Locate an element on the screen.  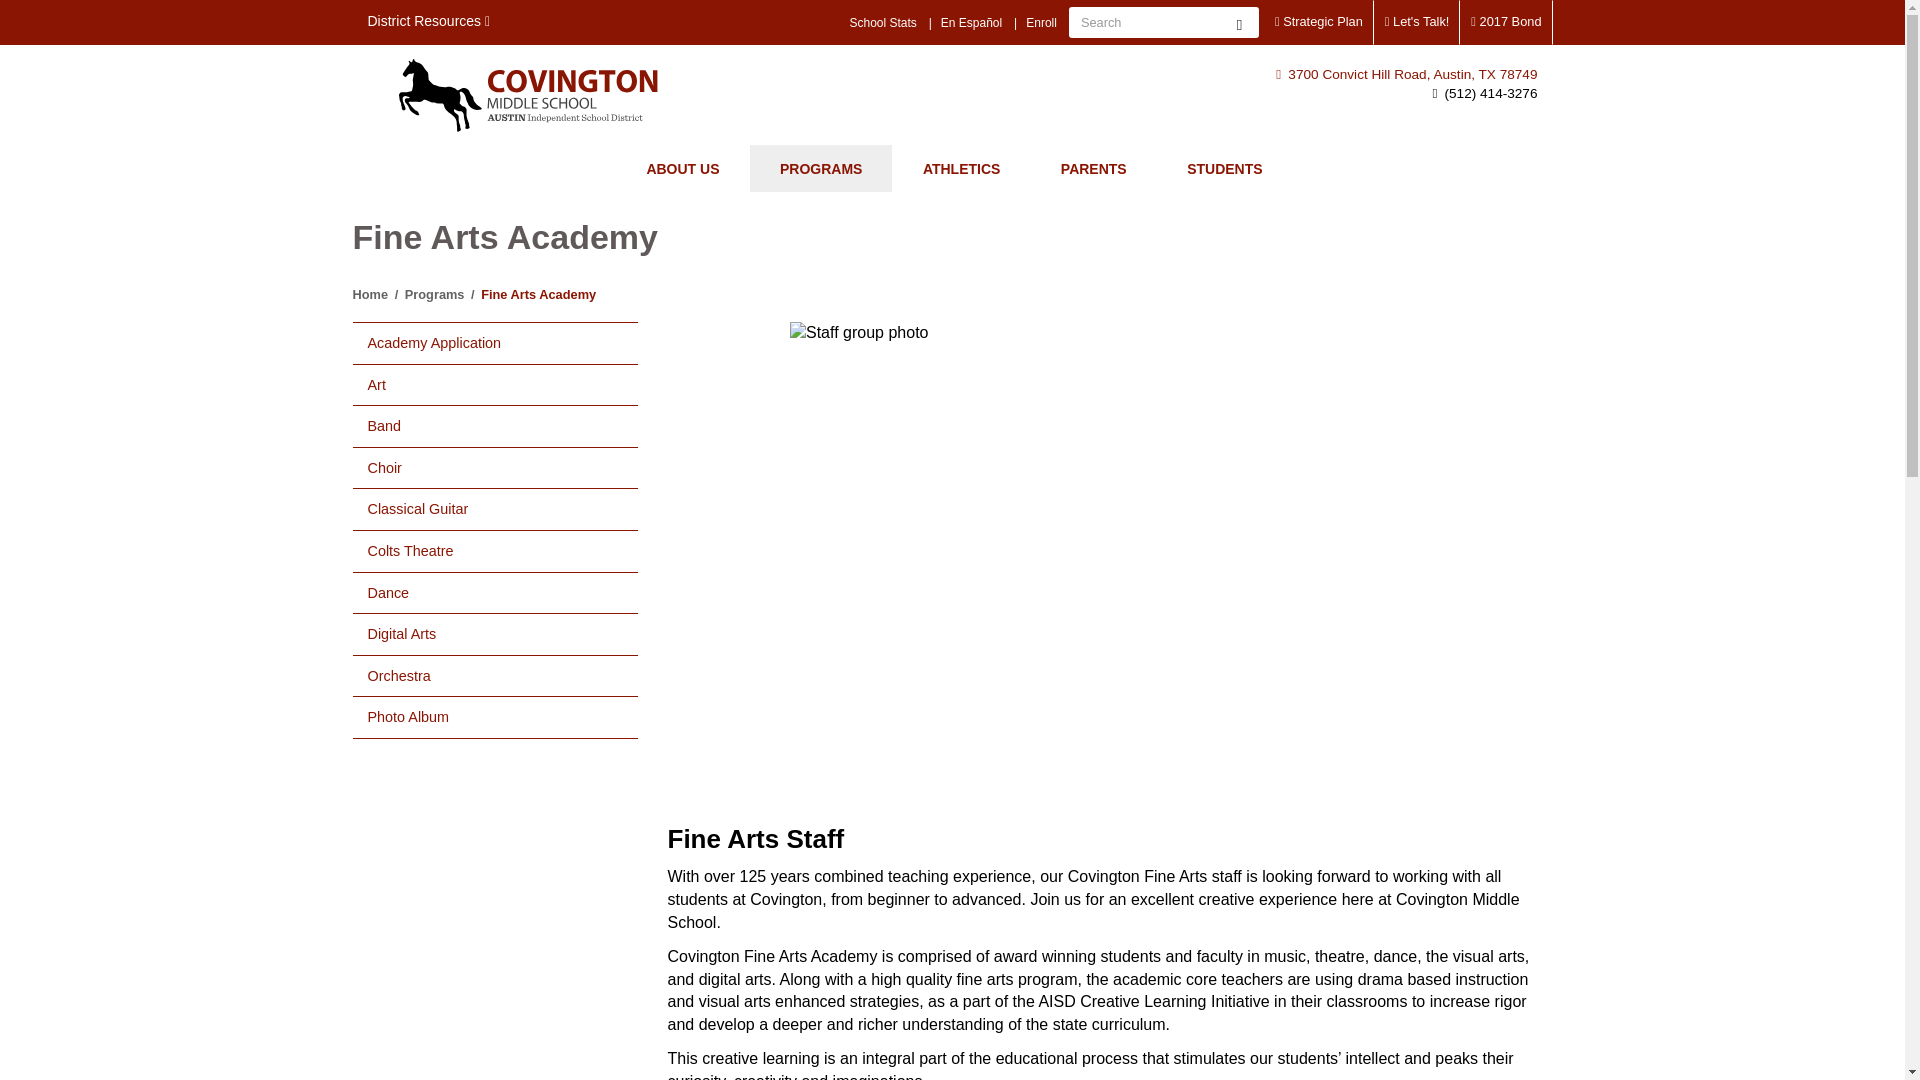
District Resources is located at coordinates (428, 22).